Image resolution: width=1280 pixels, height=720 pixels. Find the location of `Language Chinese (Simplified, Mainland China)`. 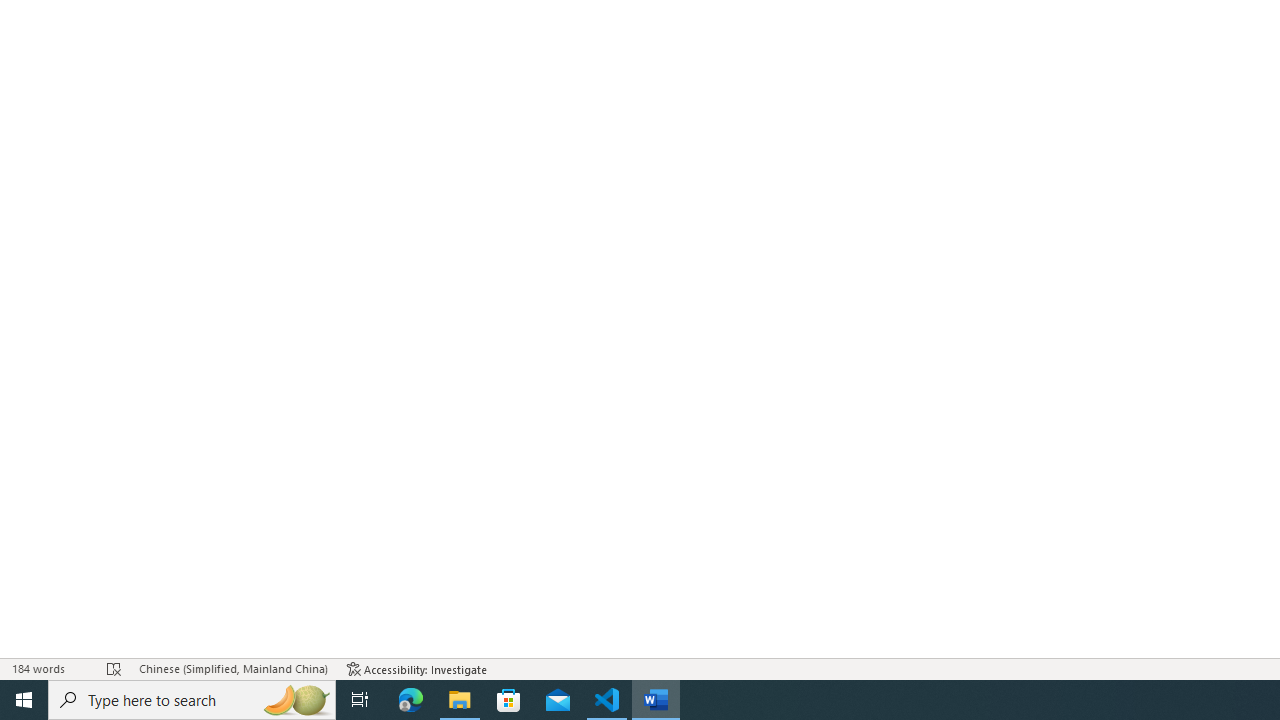

Language Chinese (Simplified, Mainland China) is located at coordinates (232, 668).